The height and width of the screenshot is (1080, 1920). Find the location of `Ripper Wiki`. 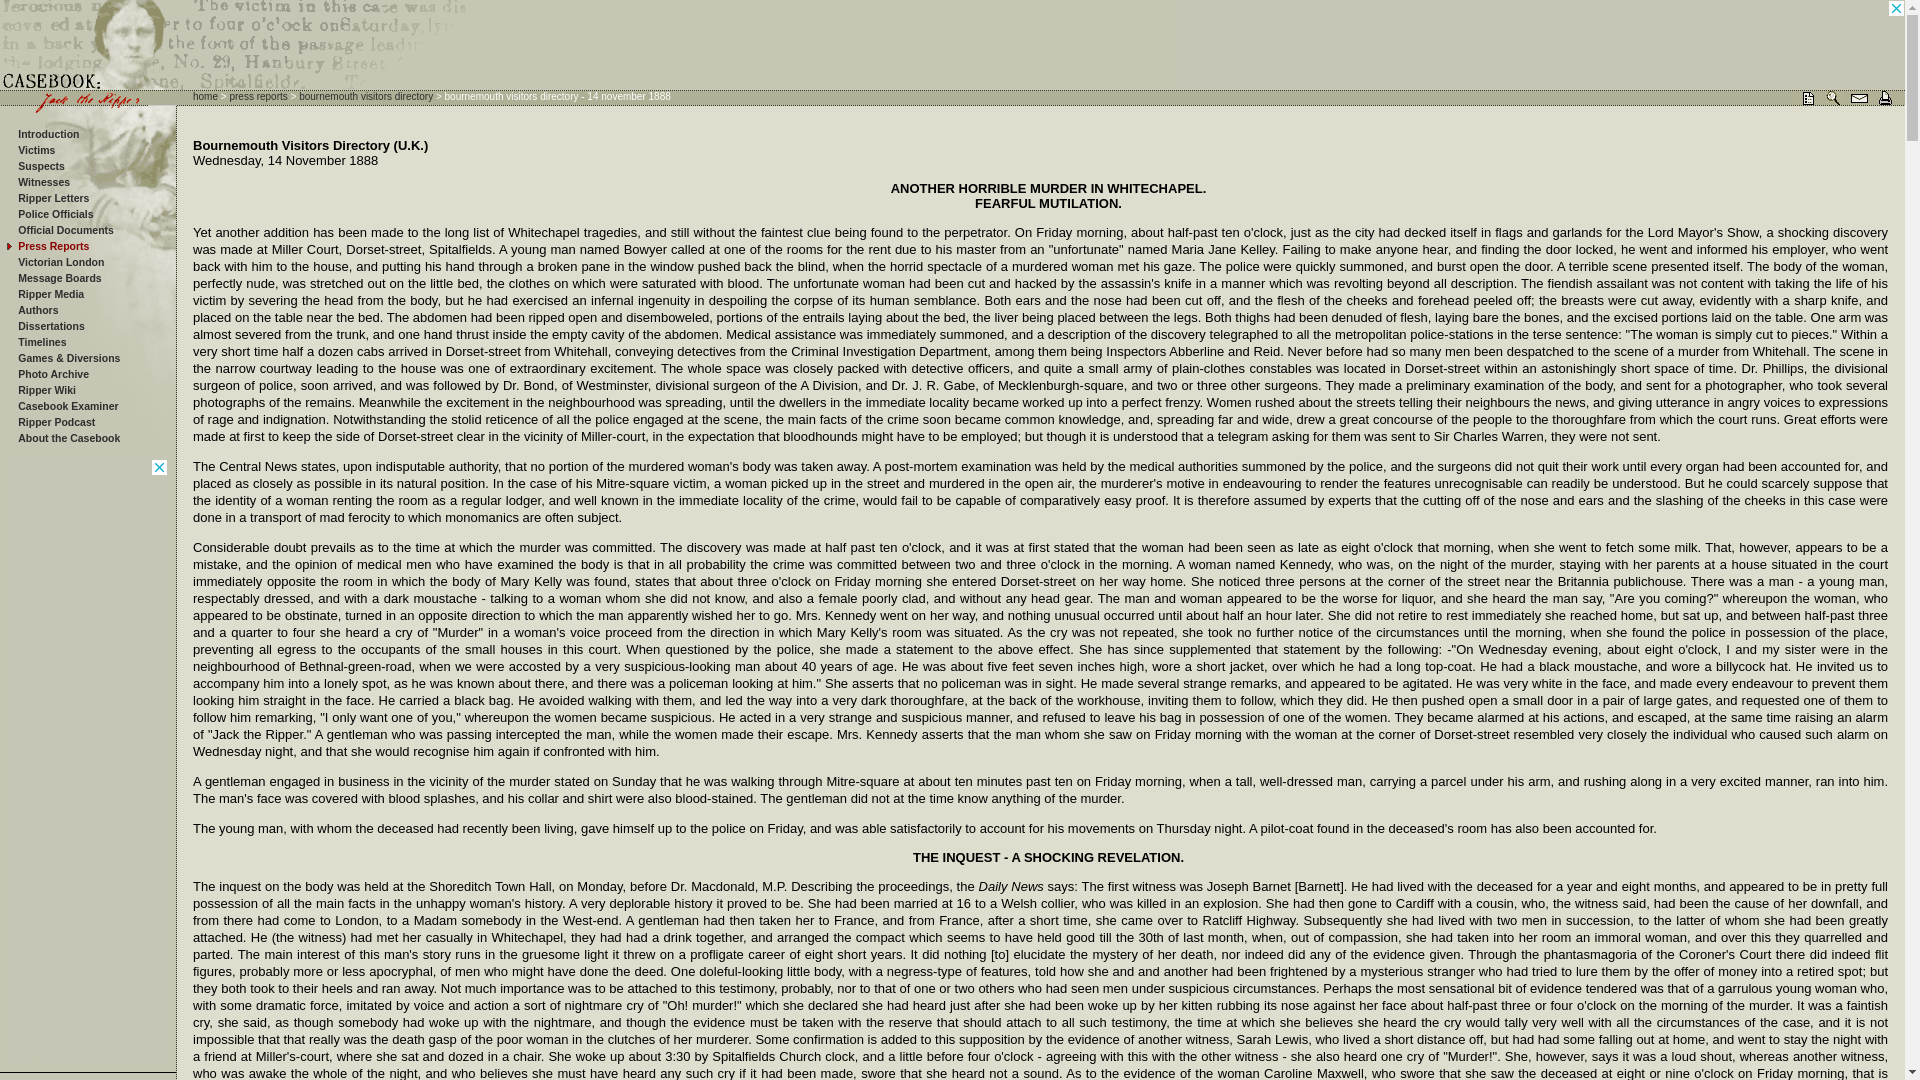

Ripper Wiki is located at coordinates (46, 390).